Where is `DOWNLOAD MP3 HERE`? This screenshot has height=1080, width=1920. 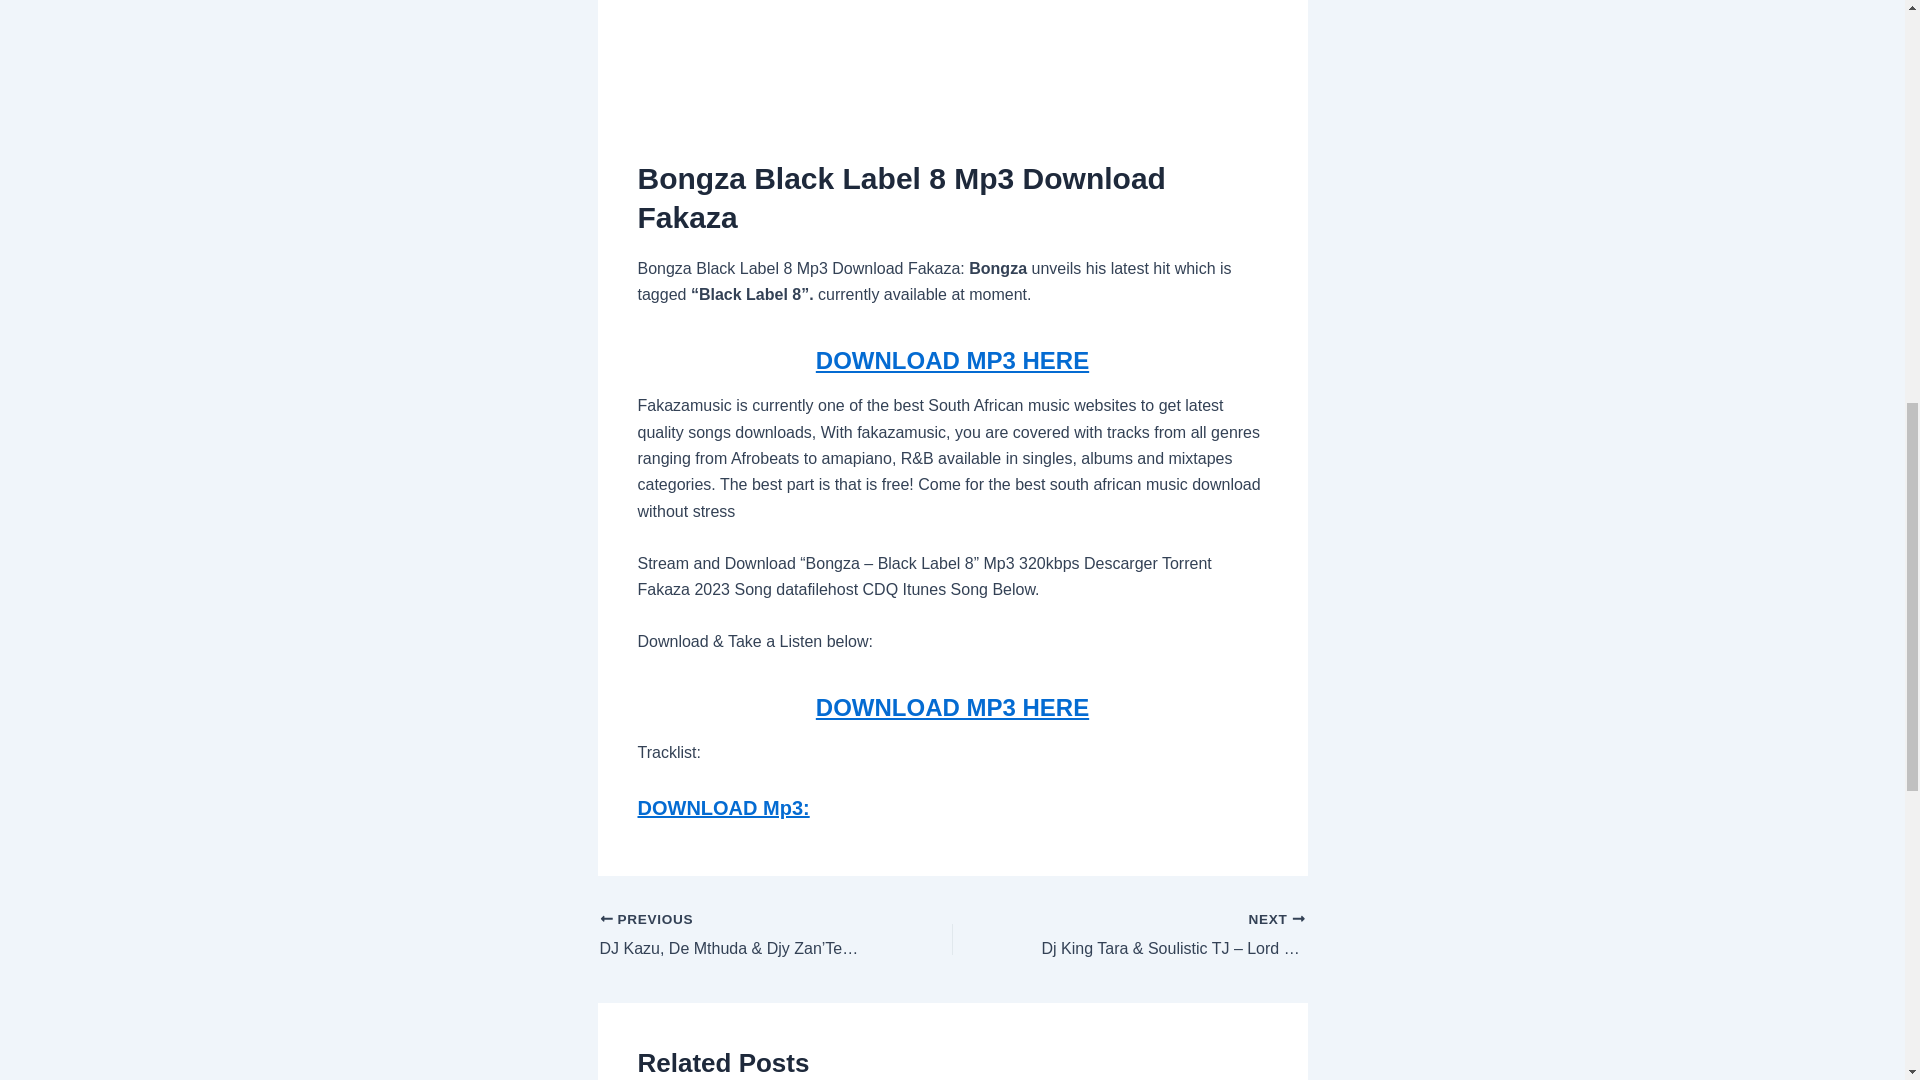
DOWNLOAD MP3 HERE is located at coordinates (952, 360).